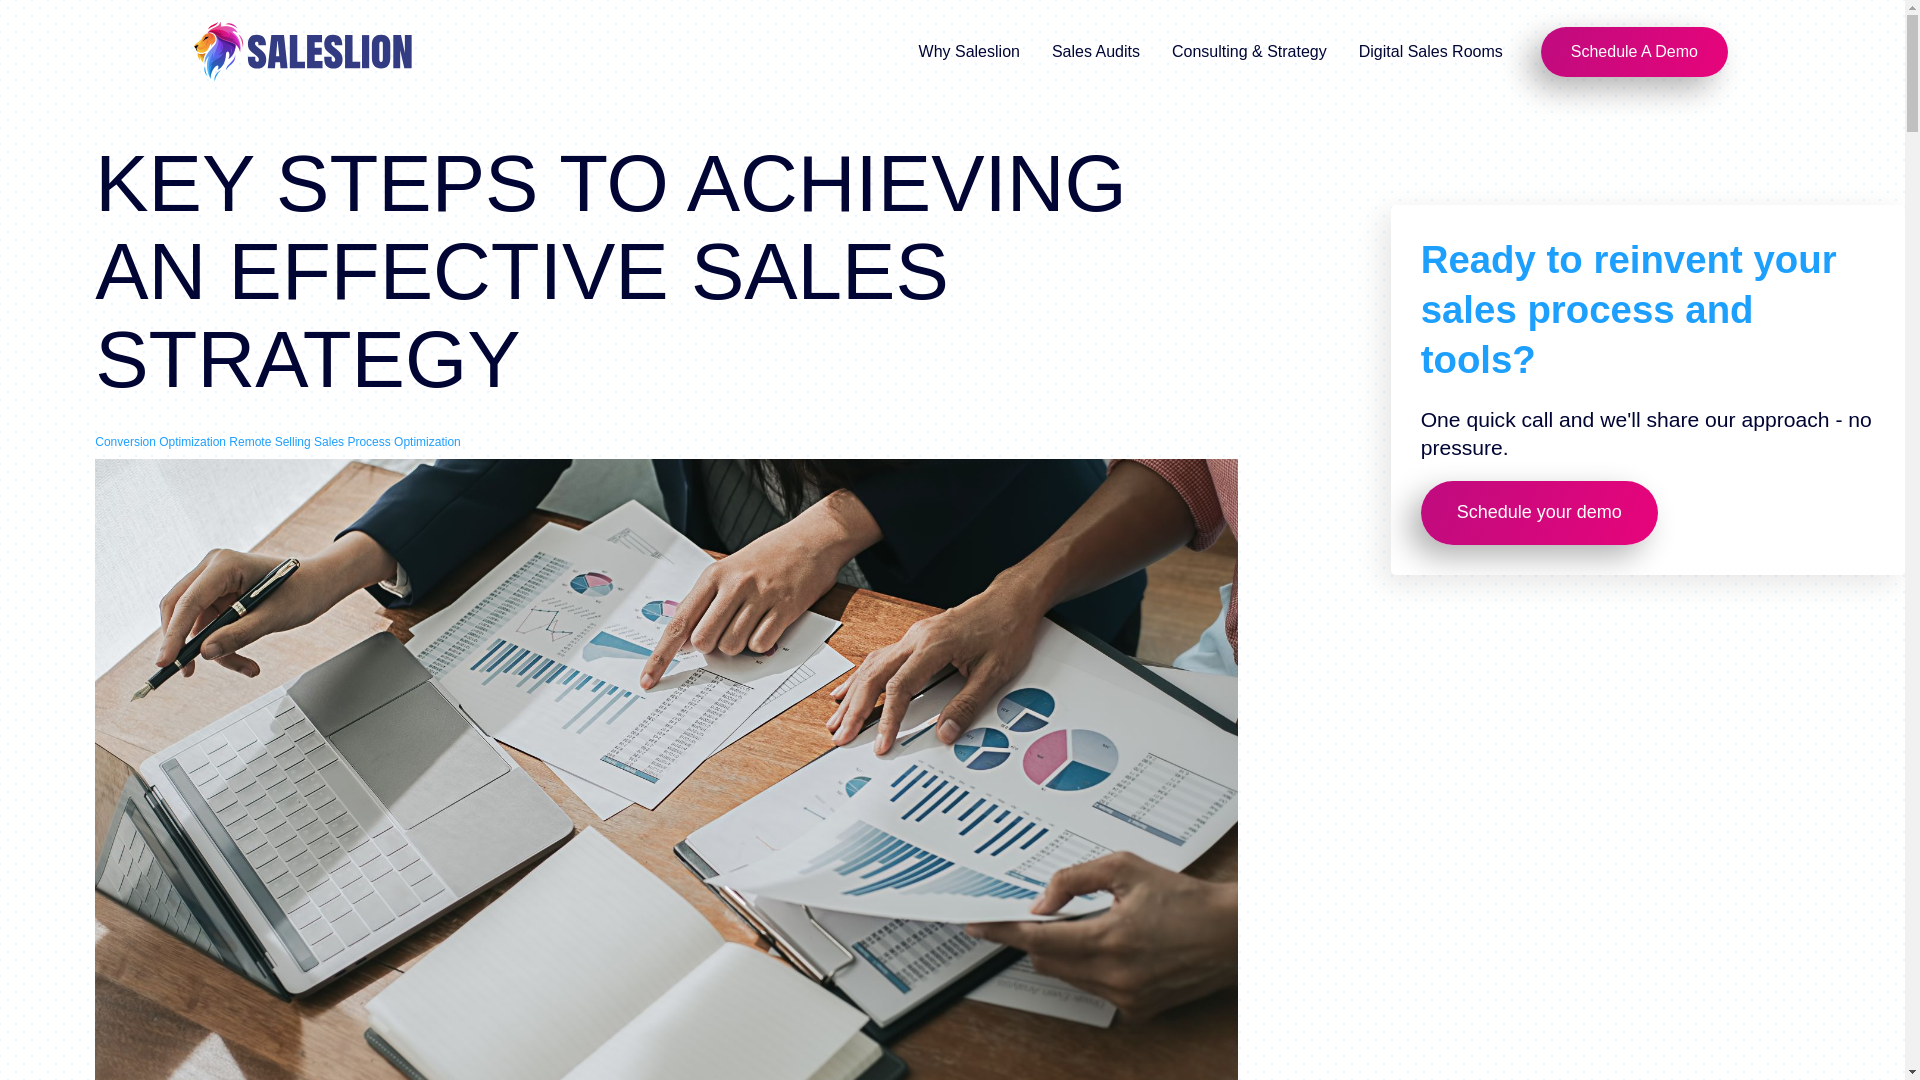 The width and height of the screenshot is (1920, 1080). I want to click on Remote Selling, so click(268, 442).